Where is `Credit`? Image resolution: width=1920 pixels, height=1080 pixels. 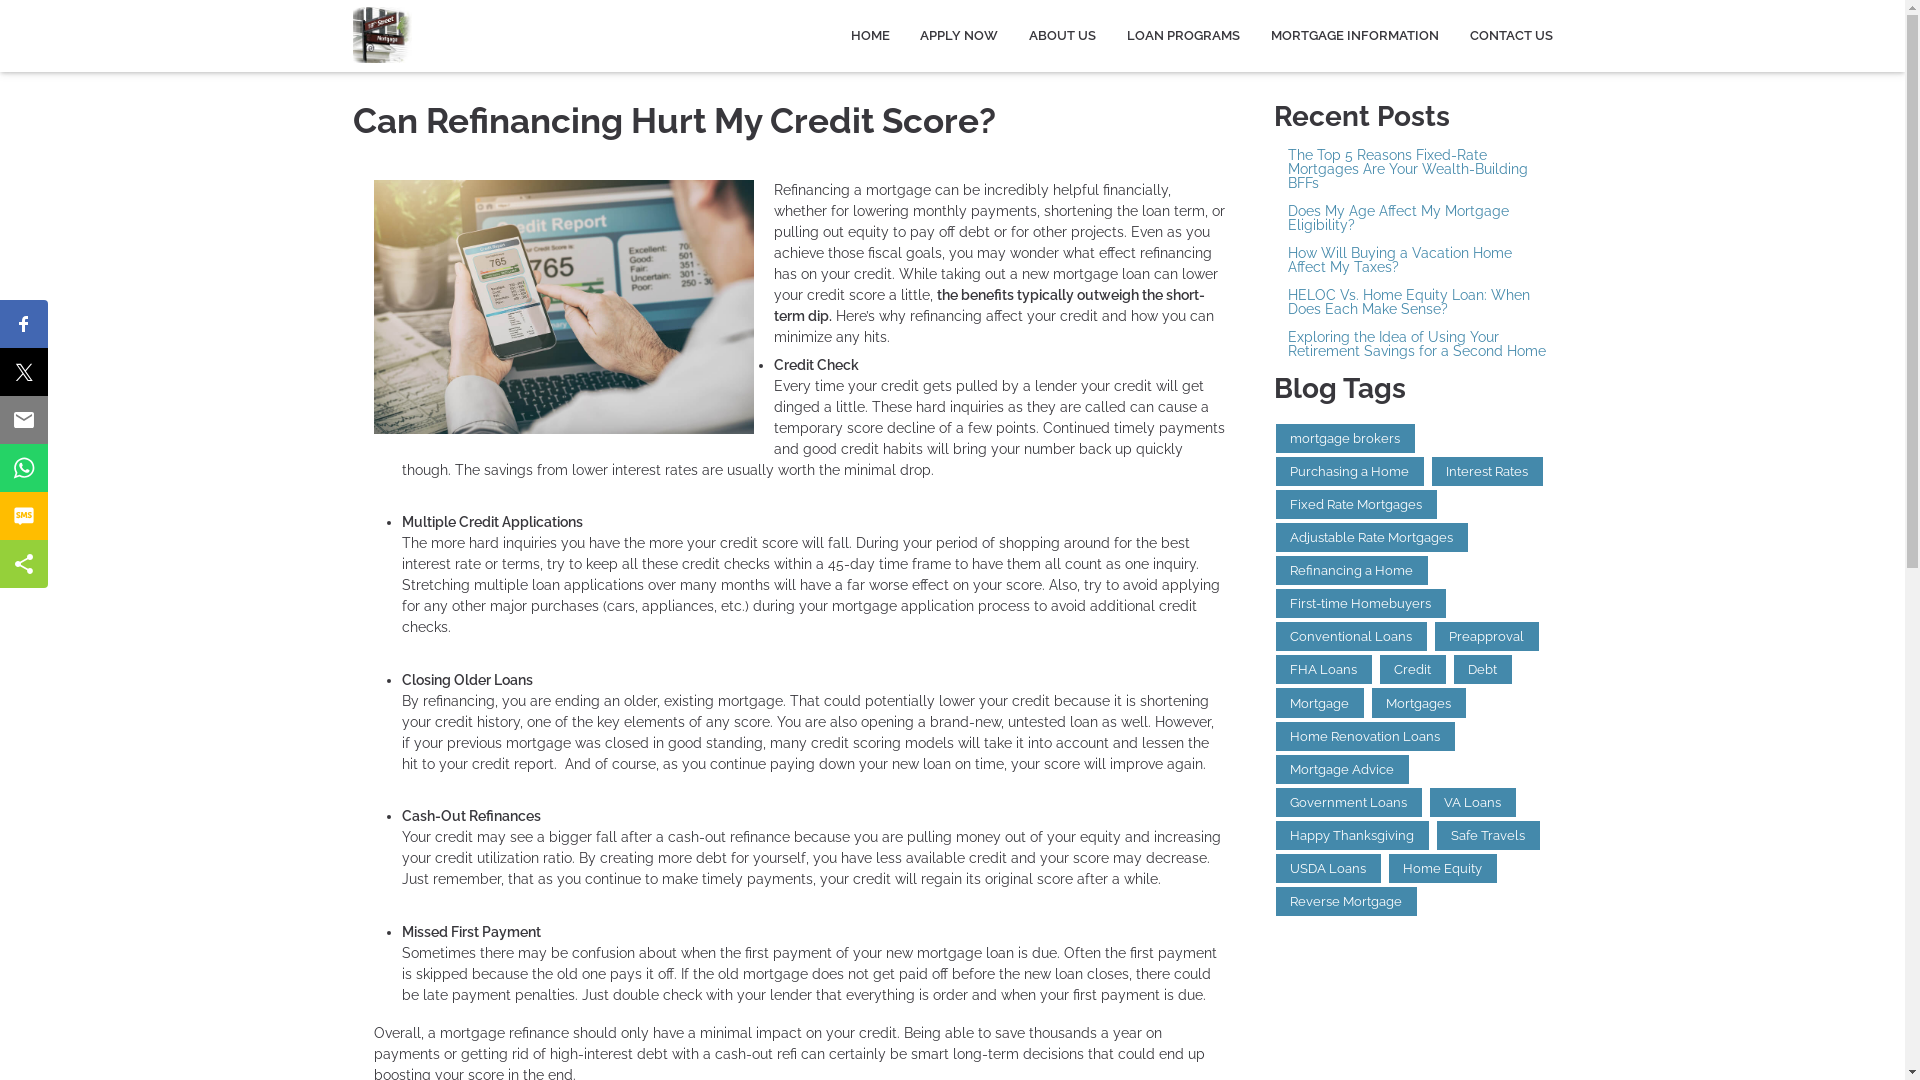 Credit is located at coordinates (1413, 670).